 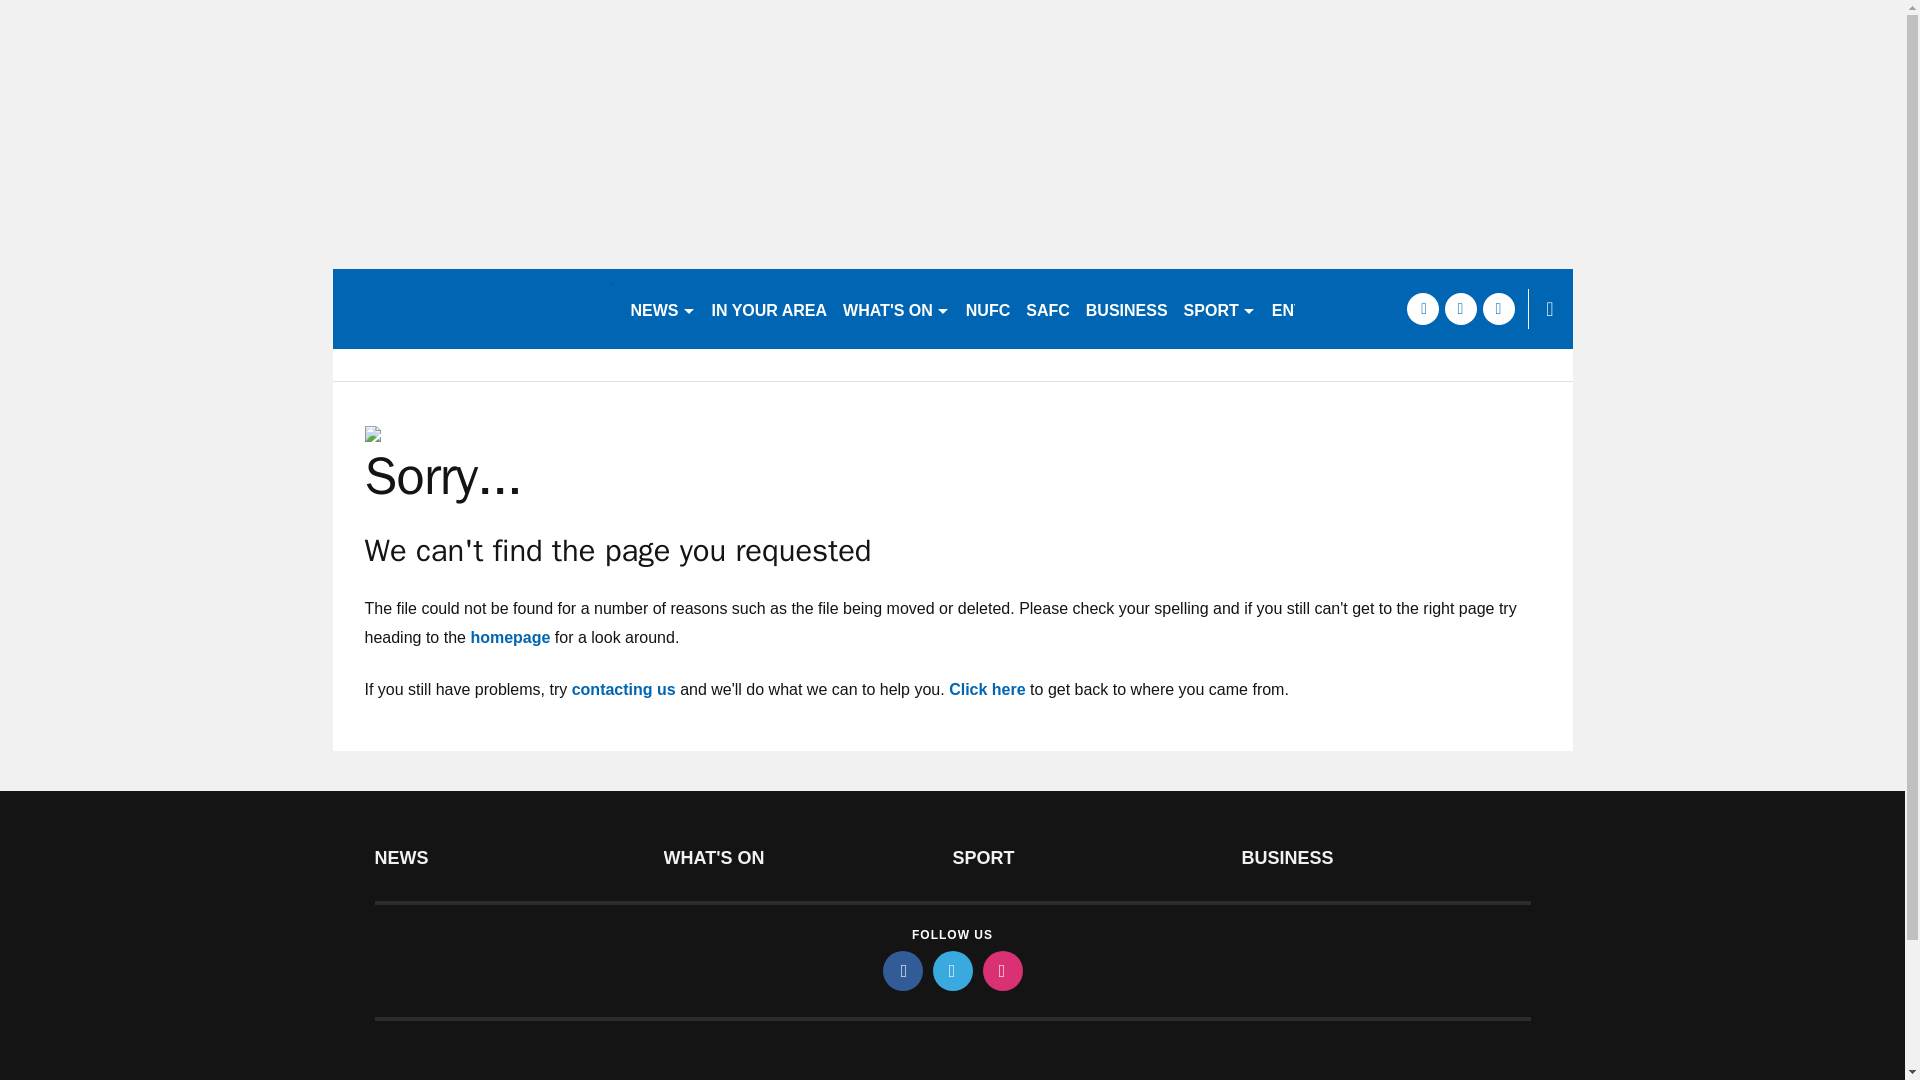 What do you see at coordinates (770, 308) in the screenshot?
I see `IN YOUR AREA` at bounding box center [770, 308].